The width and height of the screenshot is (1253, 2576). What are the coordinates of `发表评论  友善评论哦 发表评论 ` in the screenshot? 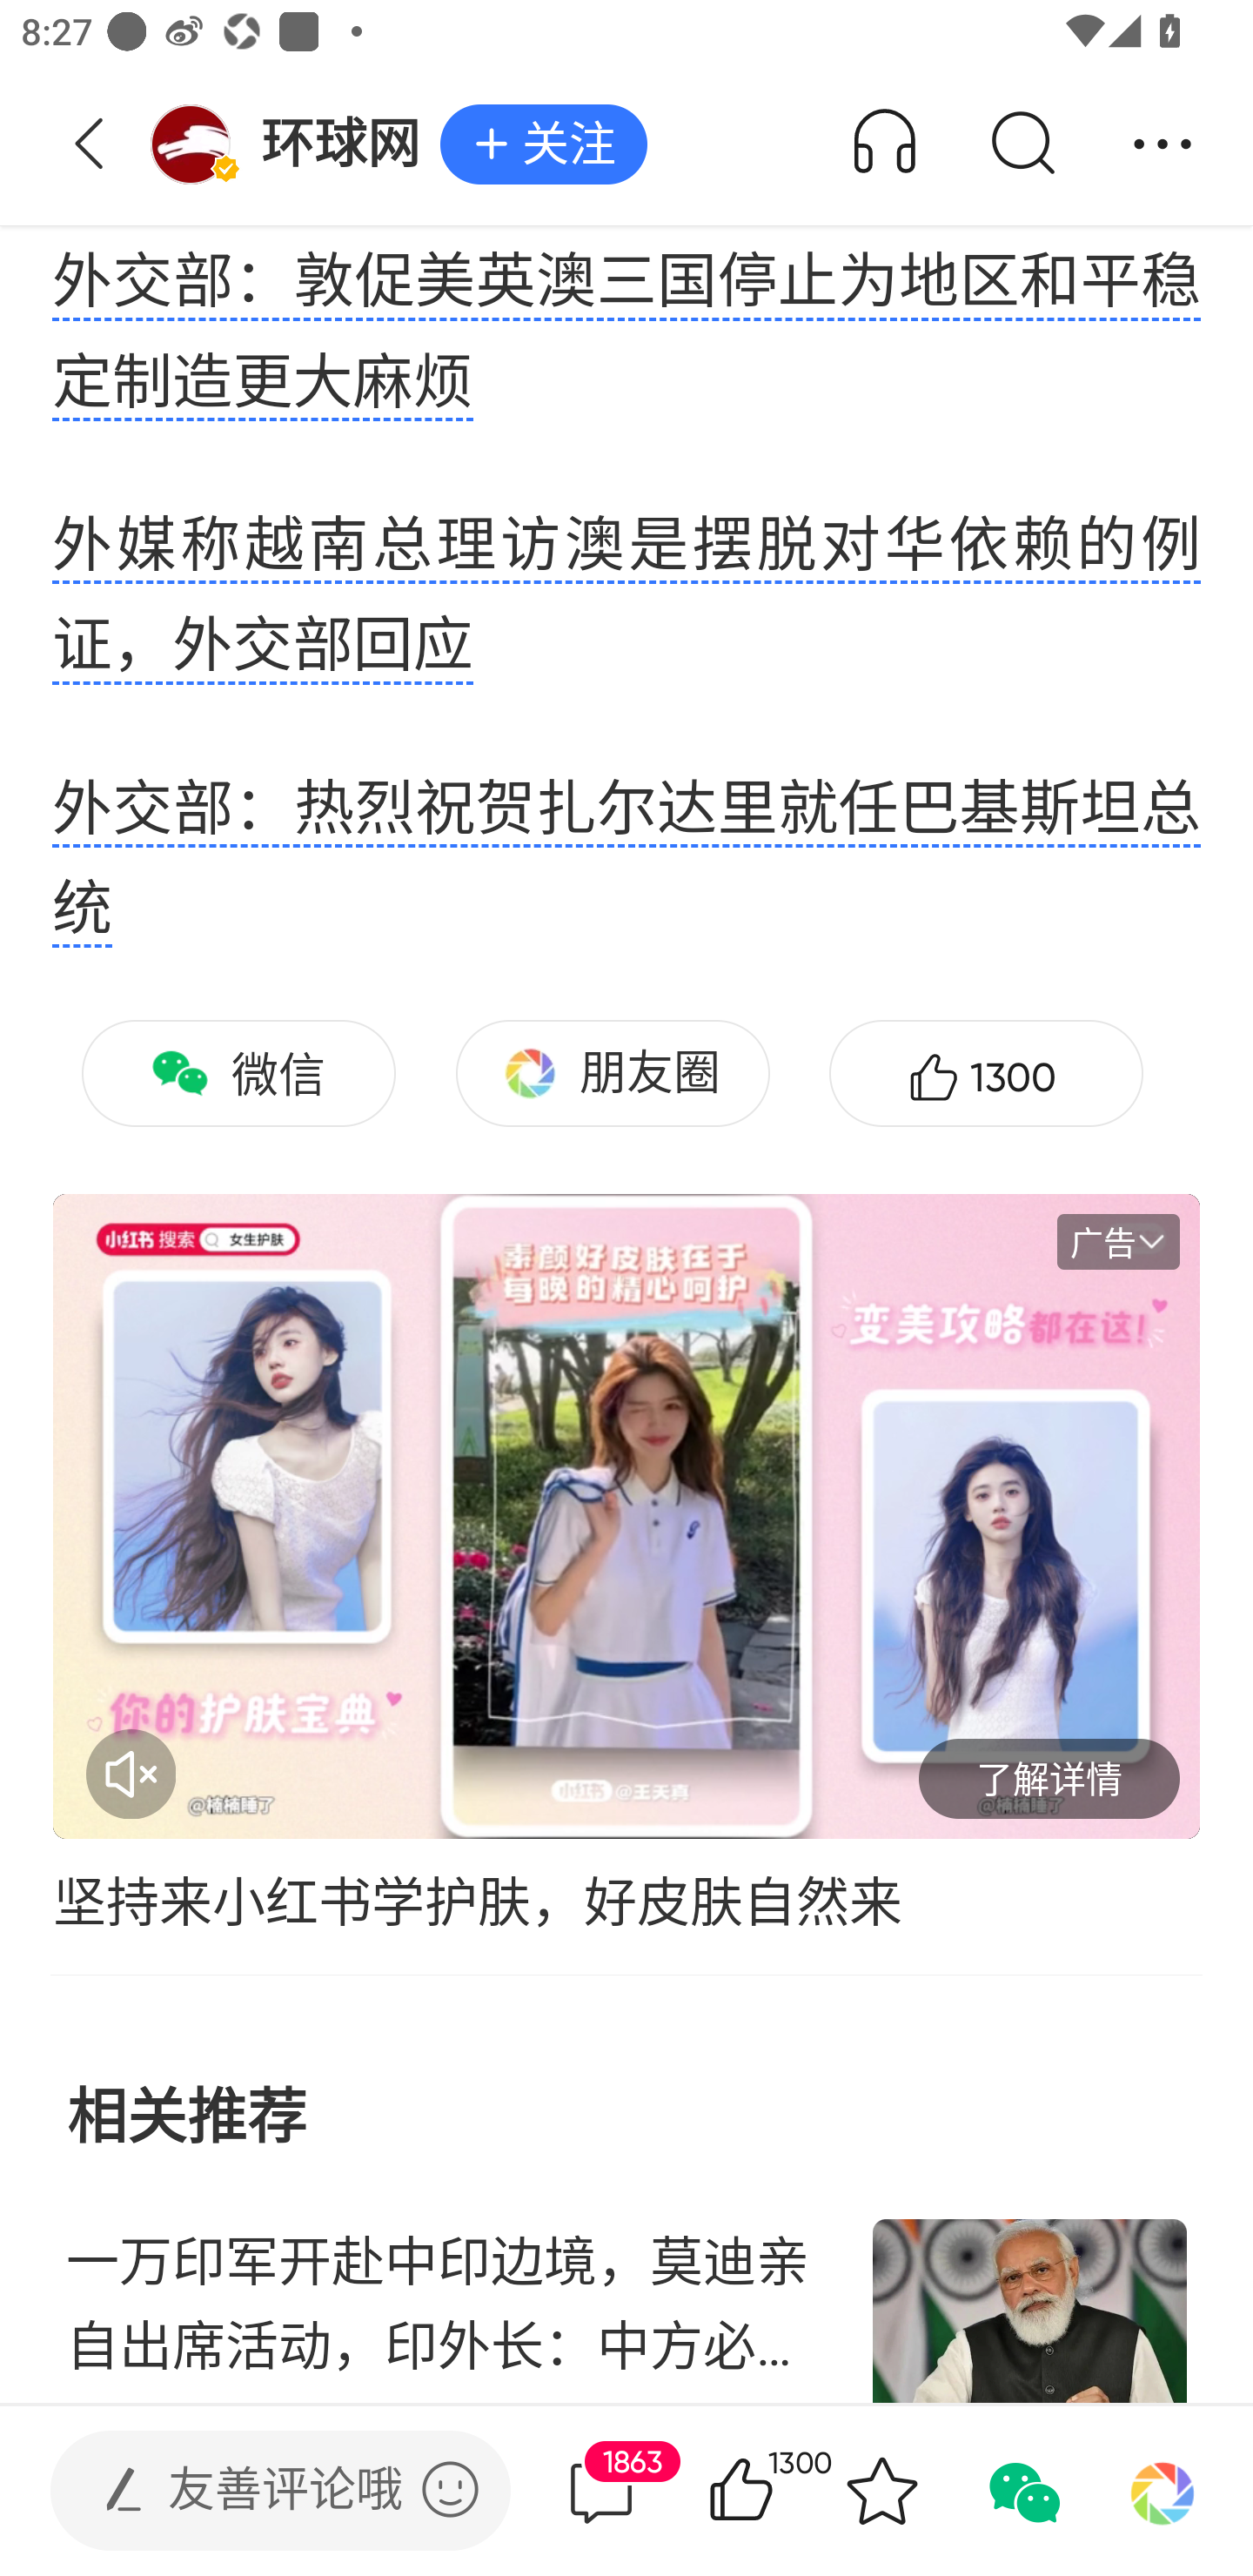 It's located at (256, 2491).